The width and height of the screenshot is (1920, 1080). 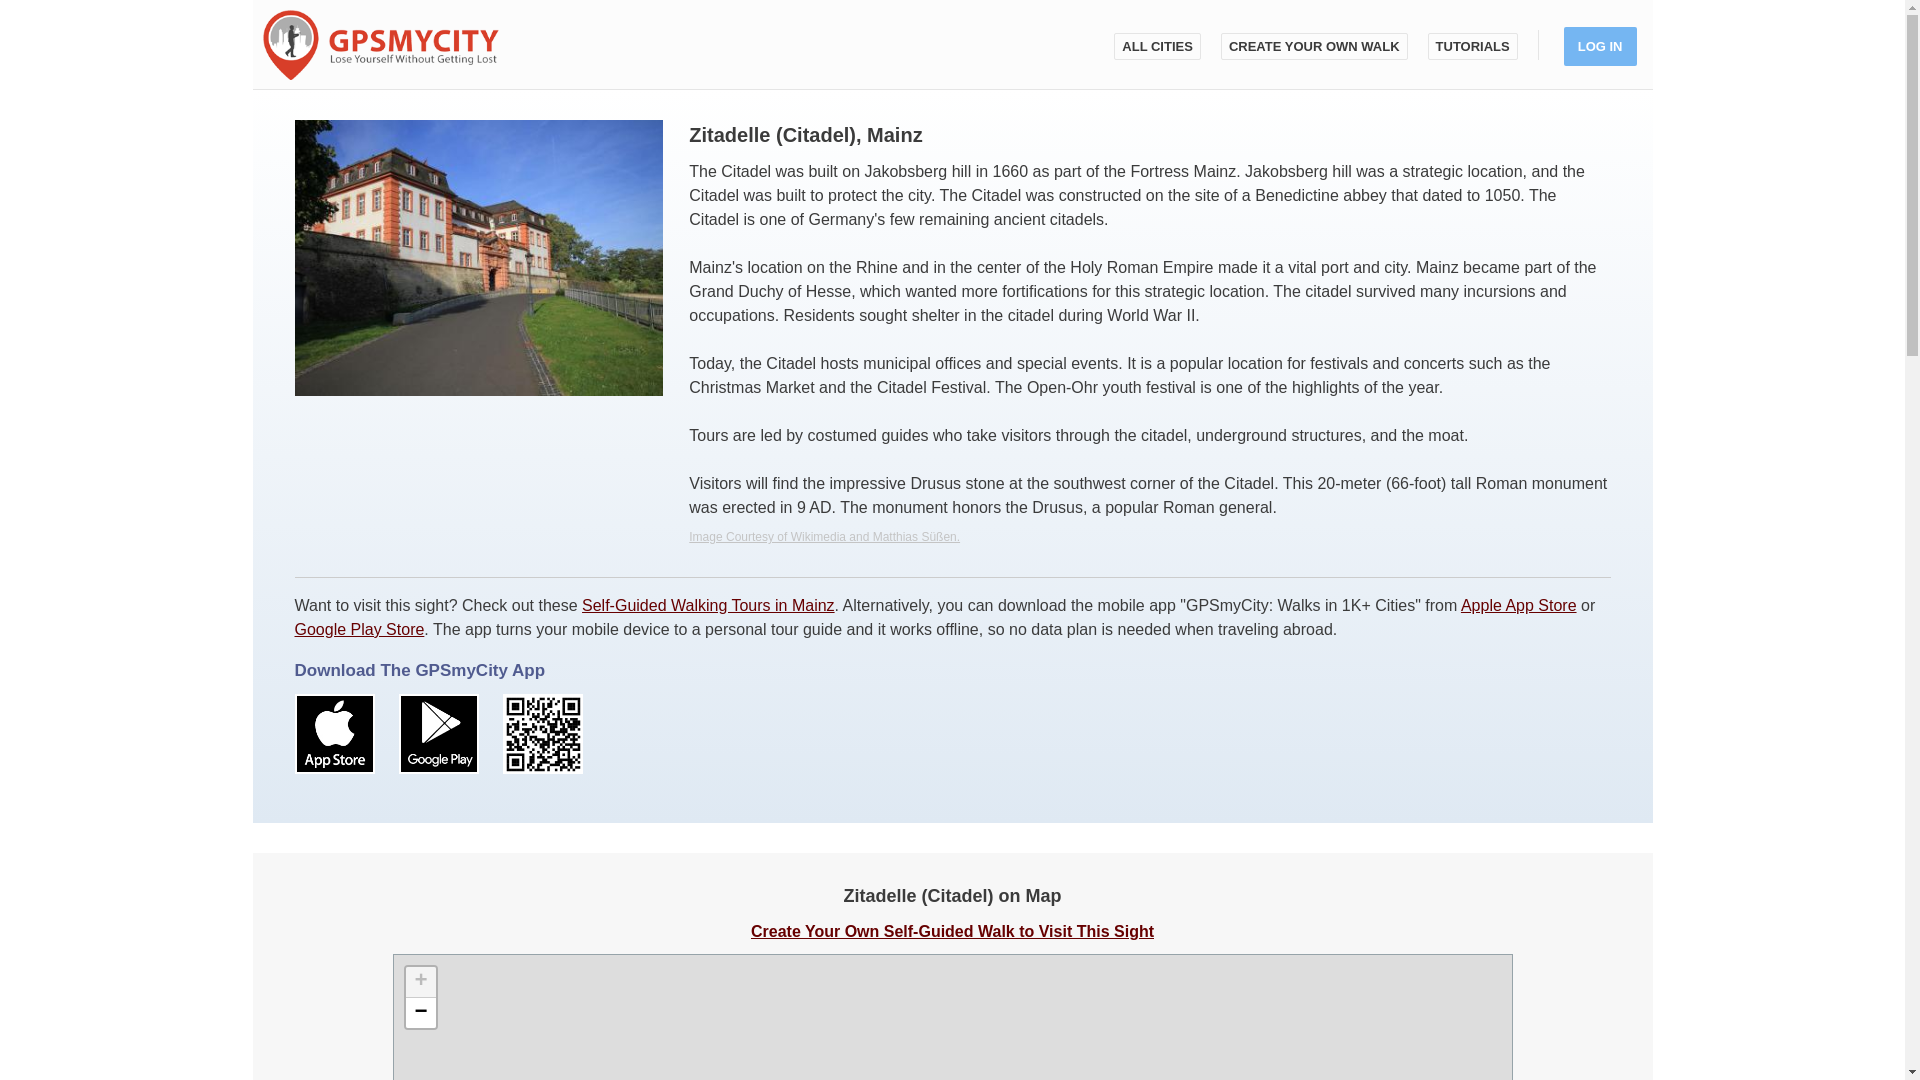 What do you see at coordinates (420, 980) in the screenshot?
I see `Zoom in` at bounding box center [420, 980].